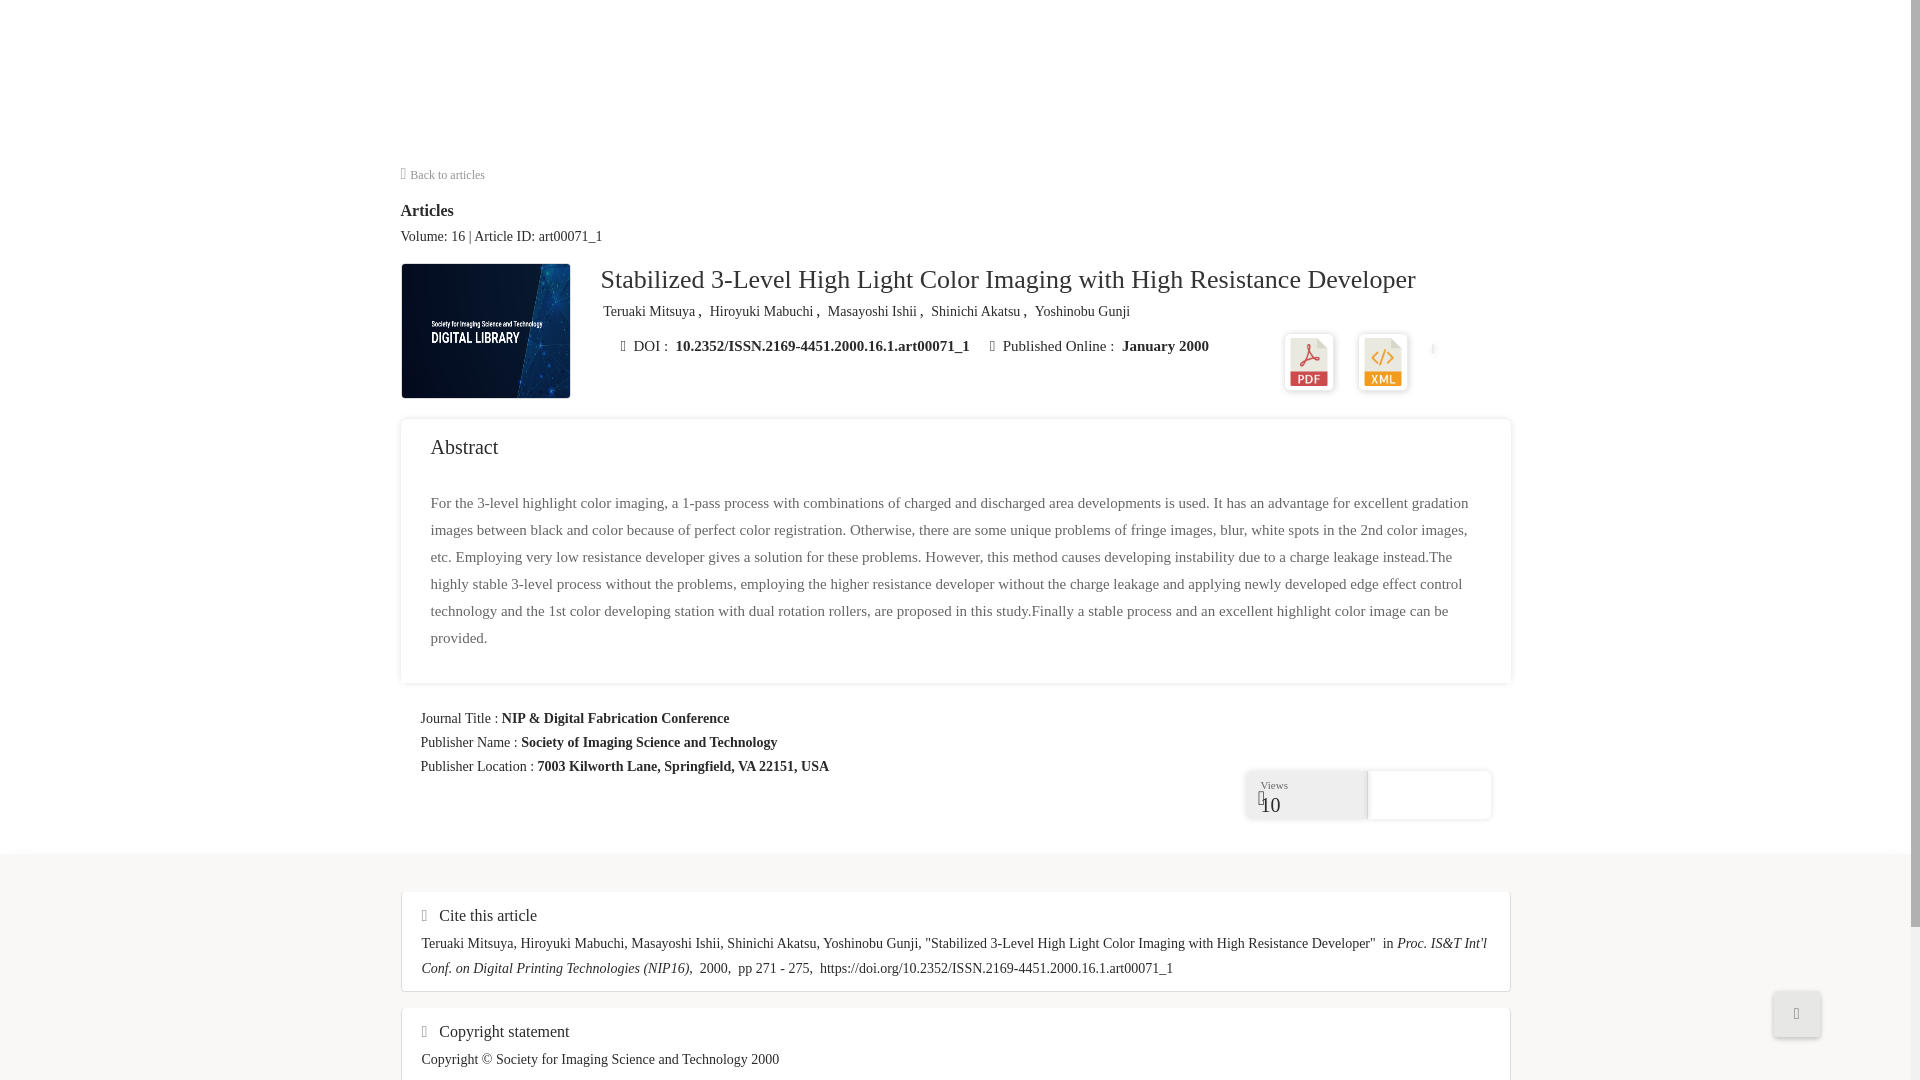 The height and width of the screenshot is (1080, 1920). I want to click on Download XML, so click(1382, 360).